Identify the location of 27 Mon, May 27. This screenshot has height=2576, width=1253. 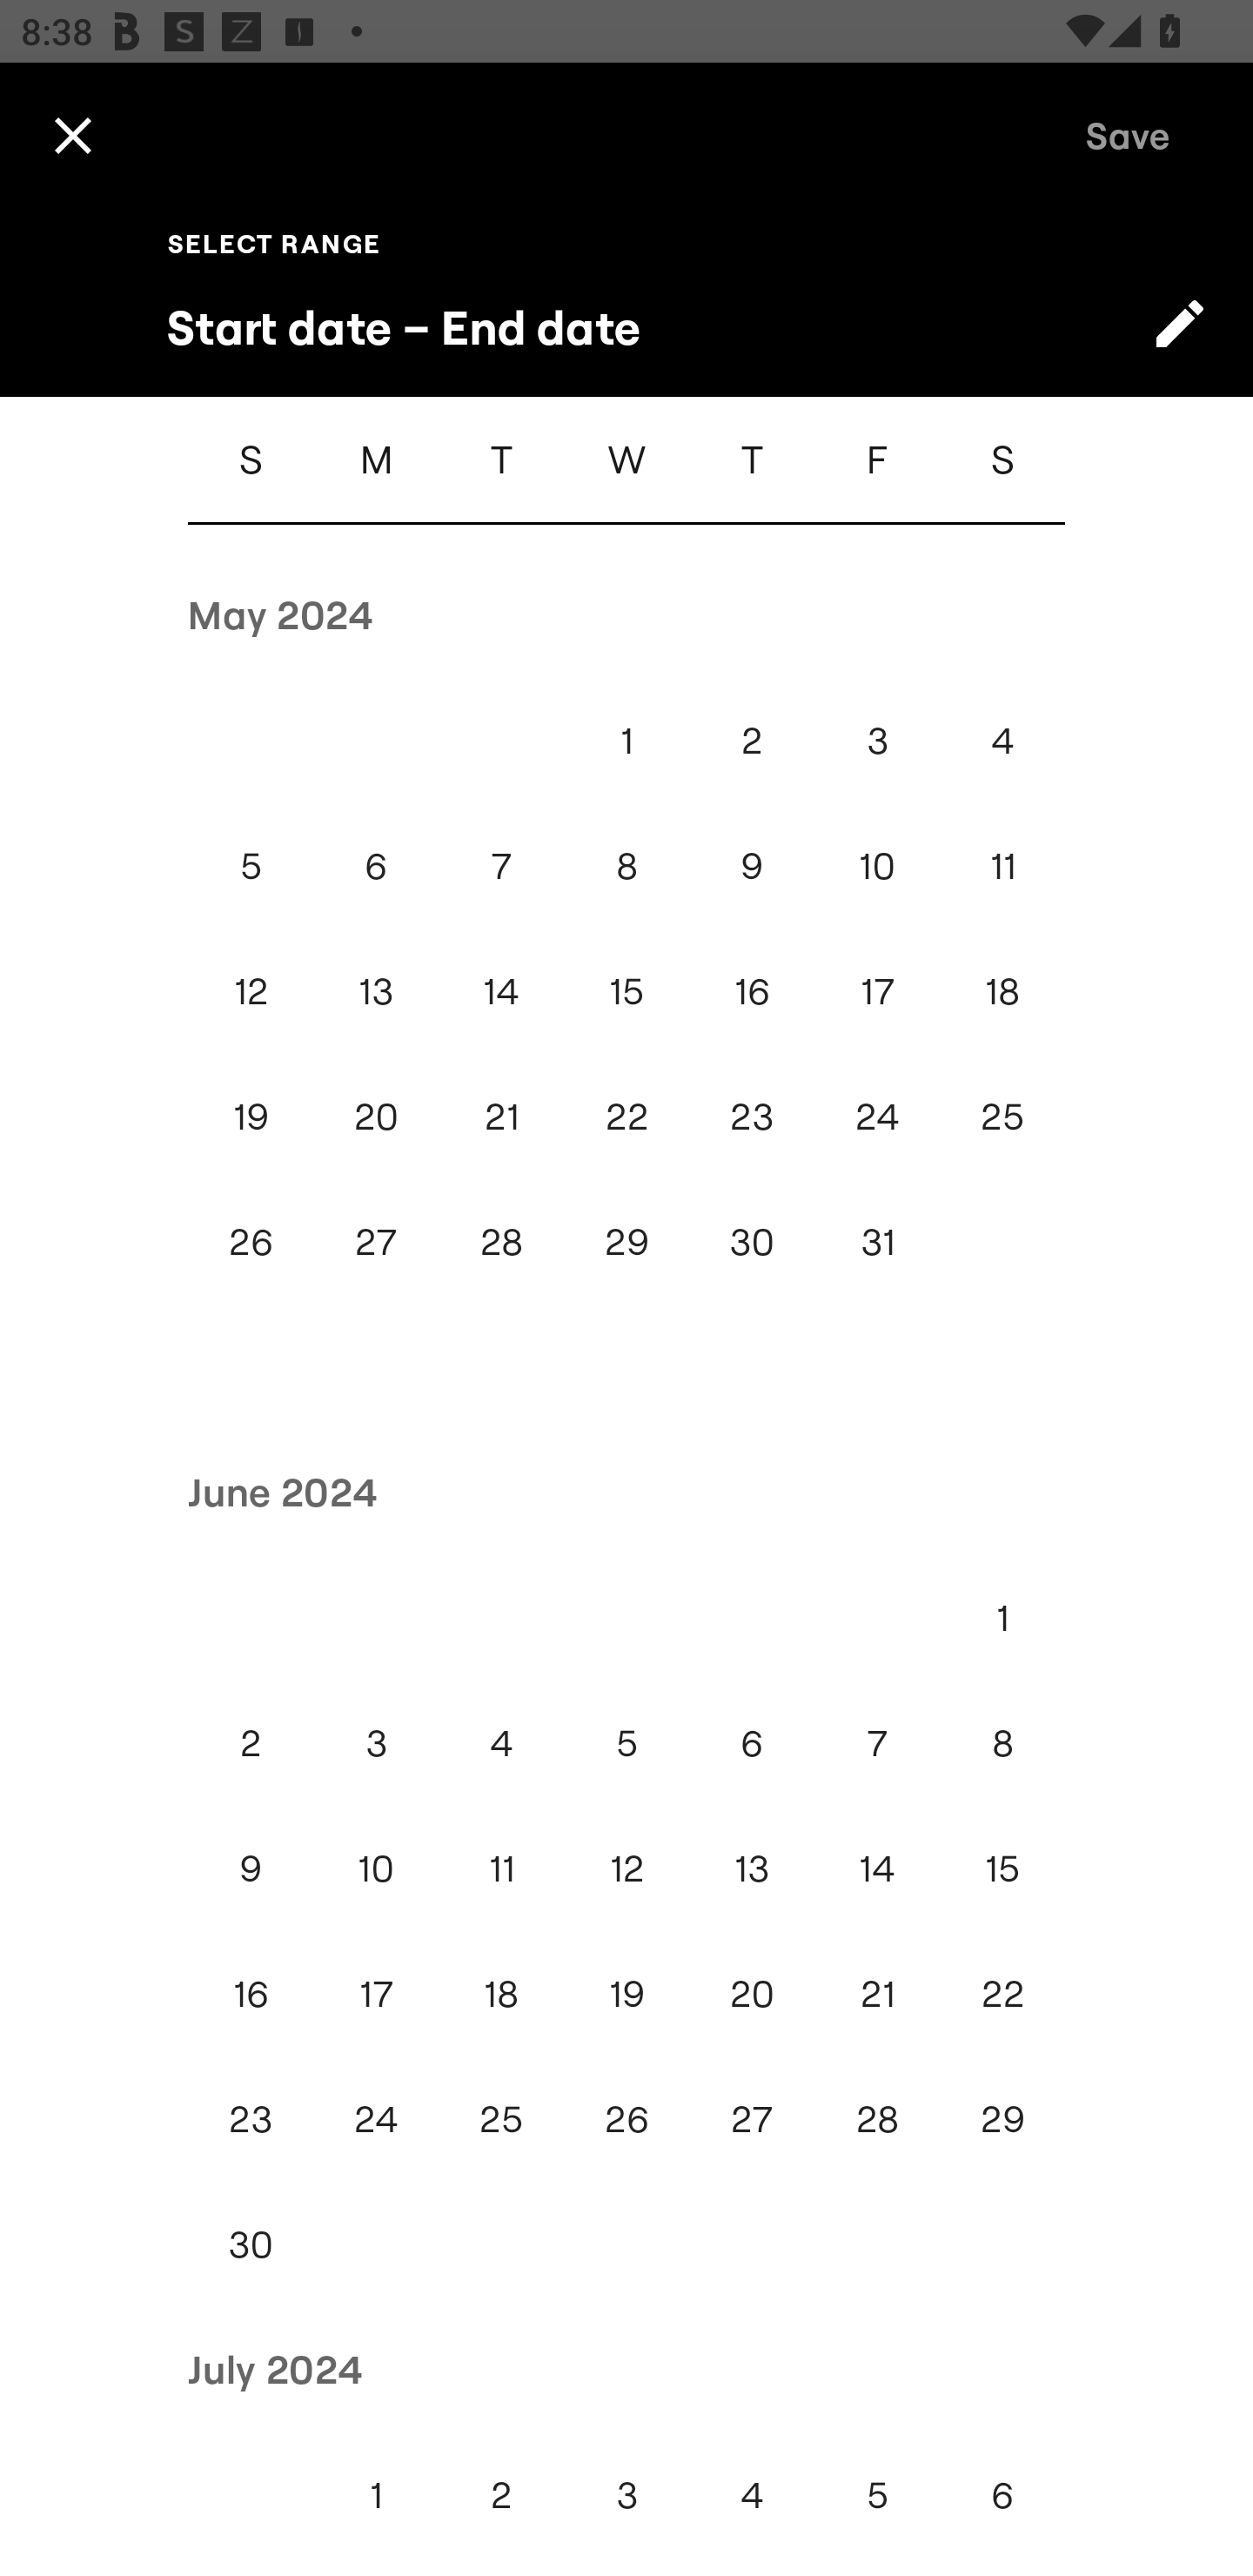
(376, 1241).